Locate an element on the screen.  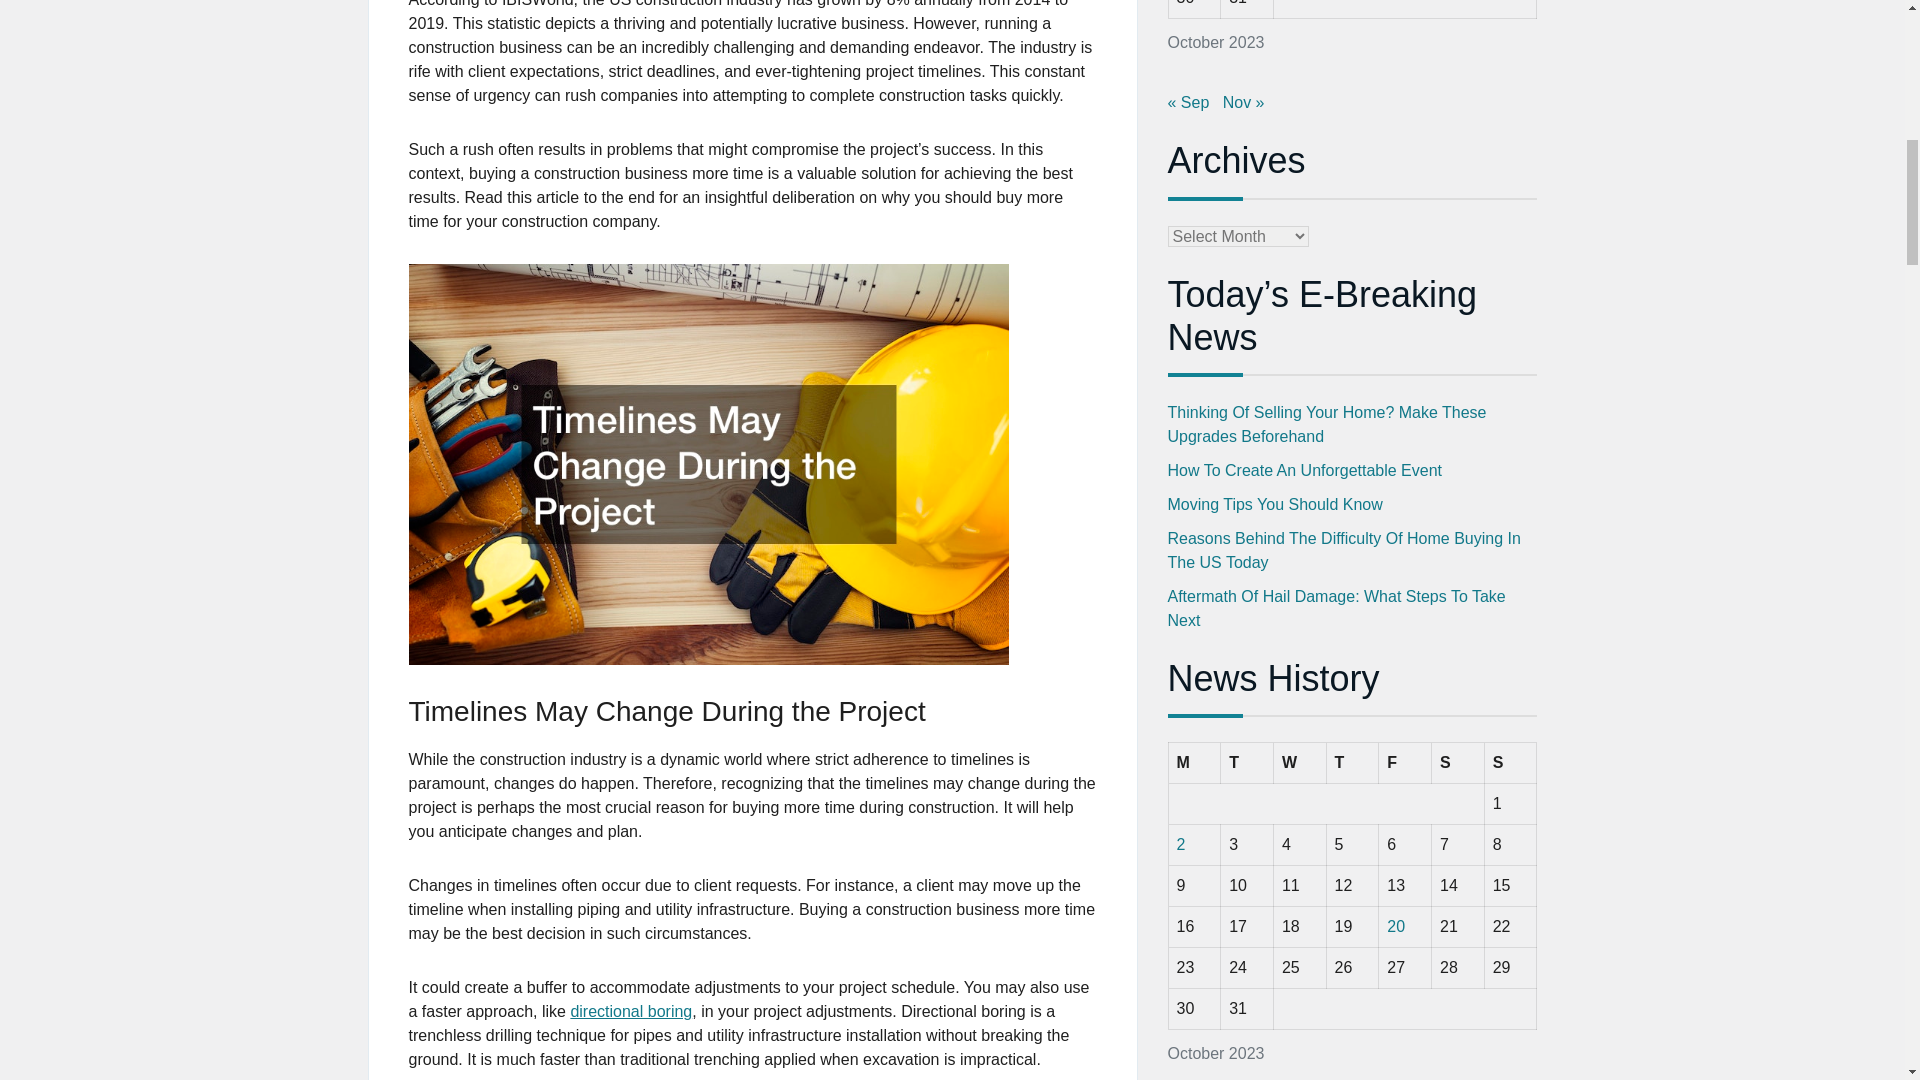
Moving Tips You Should Know is located at coordinates (1274, 504).